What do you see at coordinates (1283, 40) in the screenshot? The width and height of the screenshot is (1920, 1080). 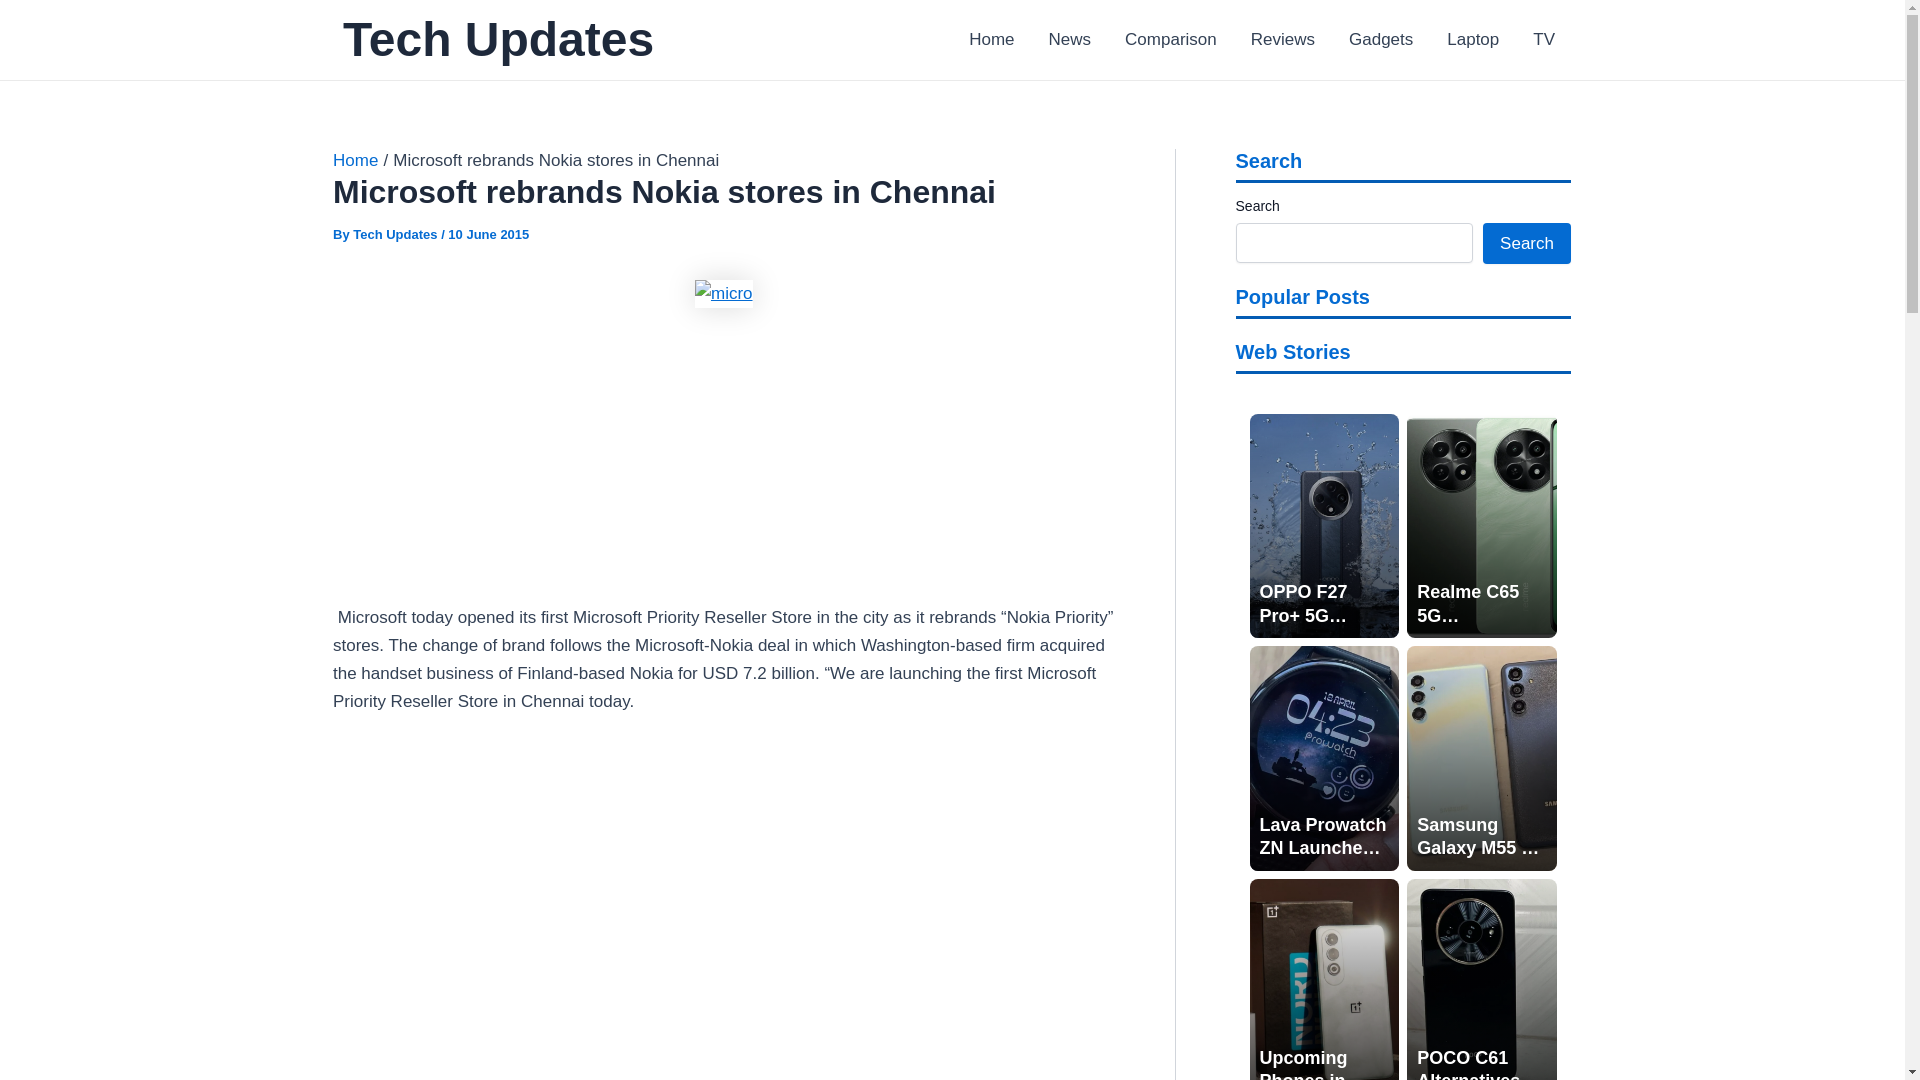 I see `Reviews` at bounding box center [1283, 40].